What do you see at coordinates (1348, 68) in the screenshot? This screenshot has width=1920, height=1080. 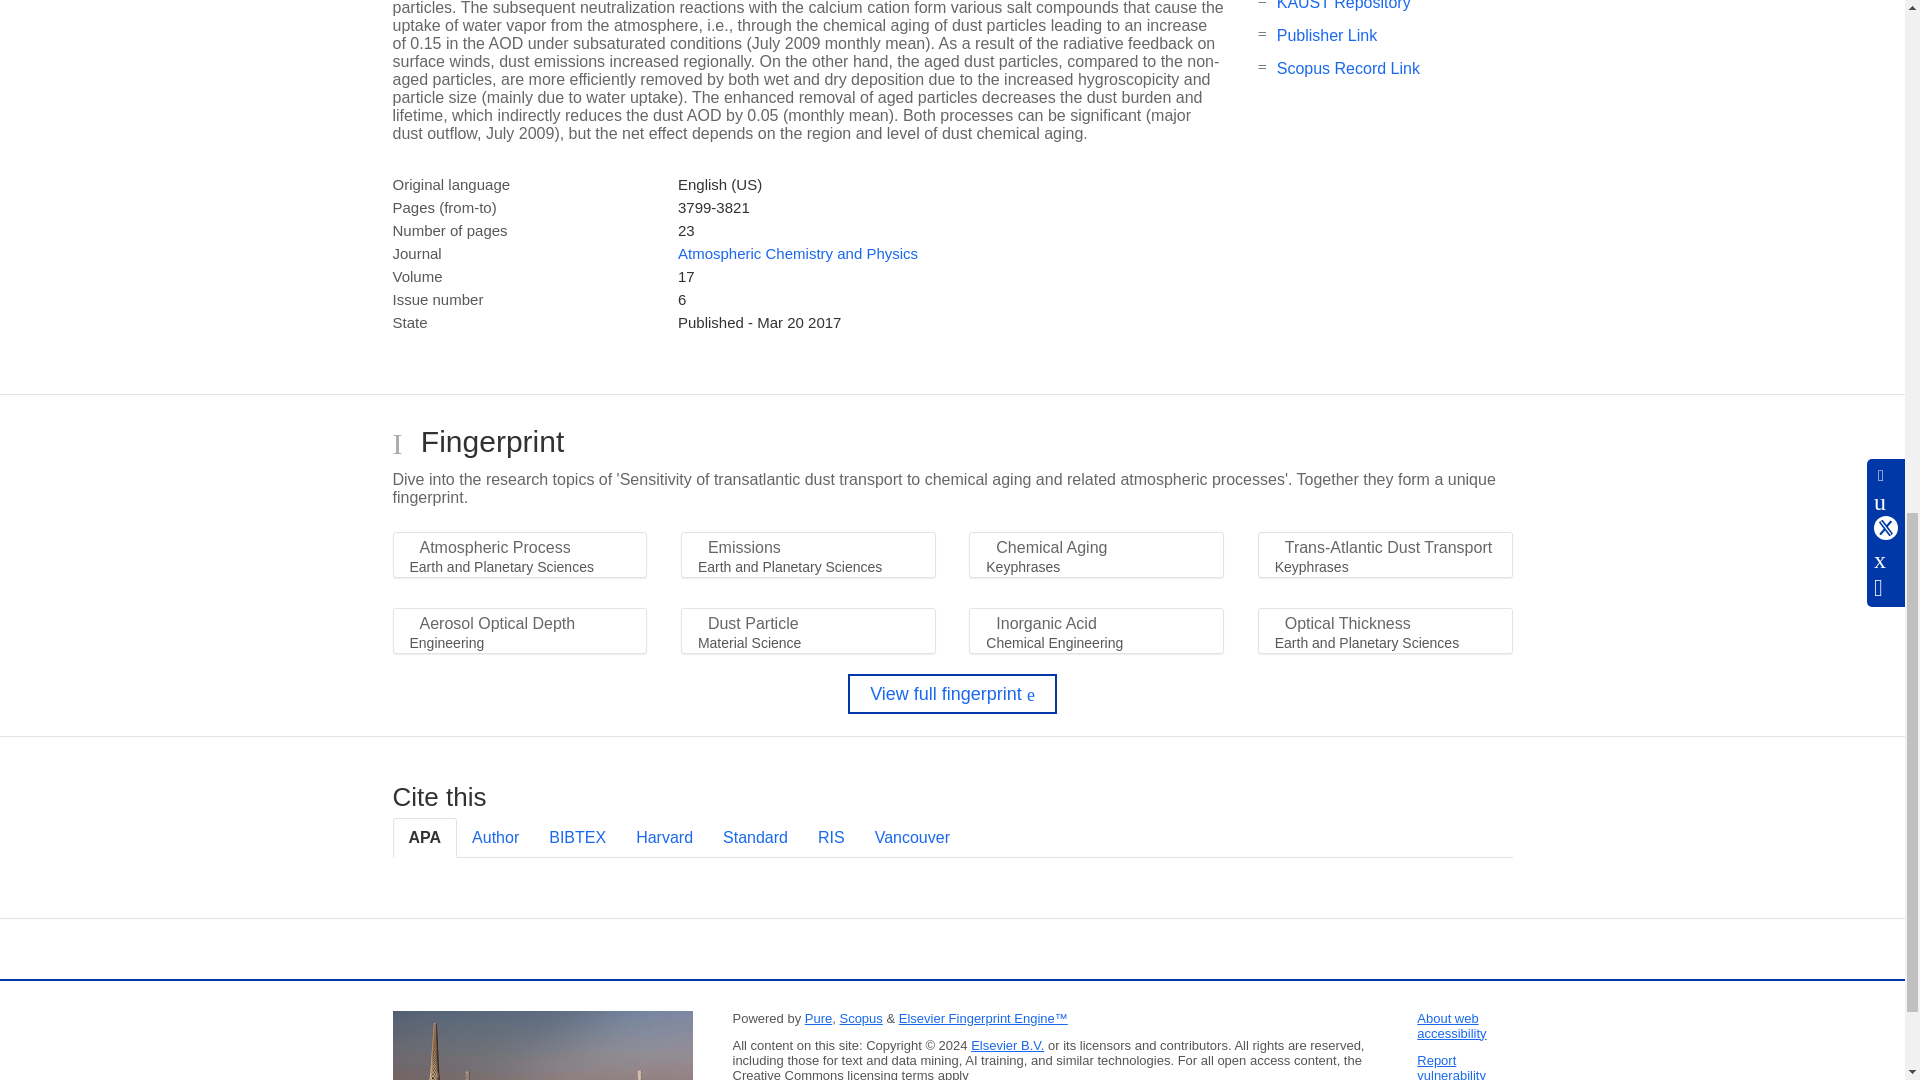 I see `Scopus Record Link` at bounding box center [1348, 68].